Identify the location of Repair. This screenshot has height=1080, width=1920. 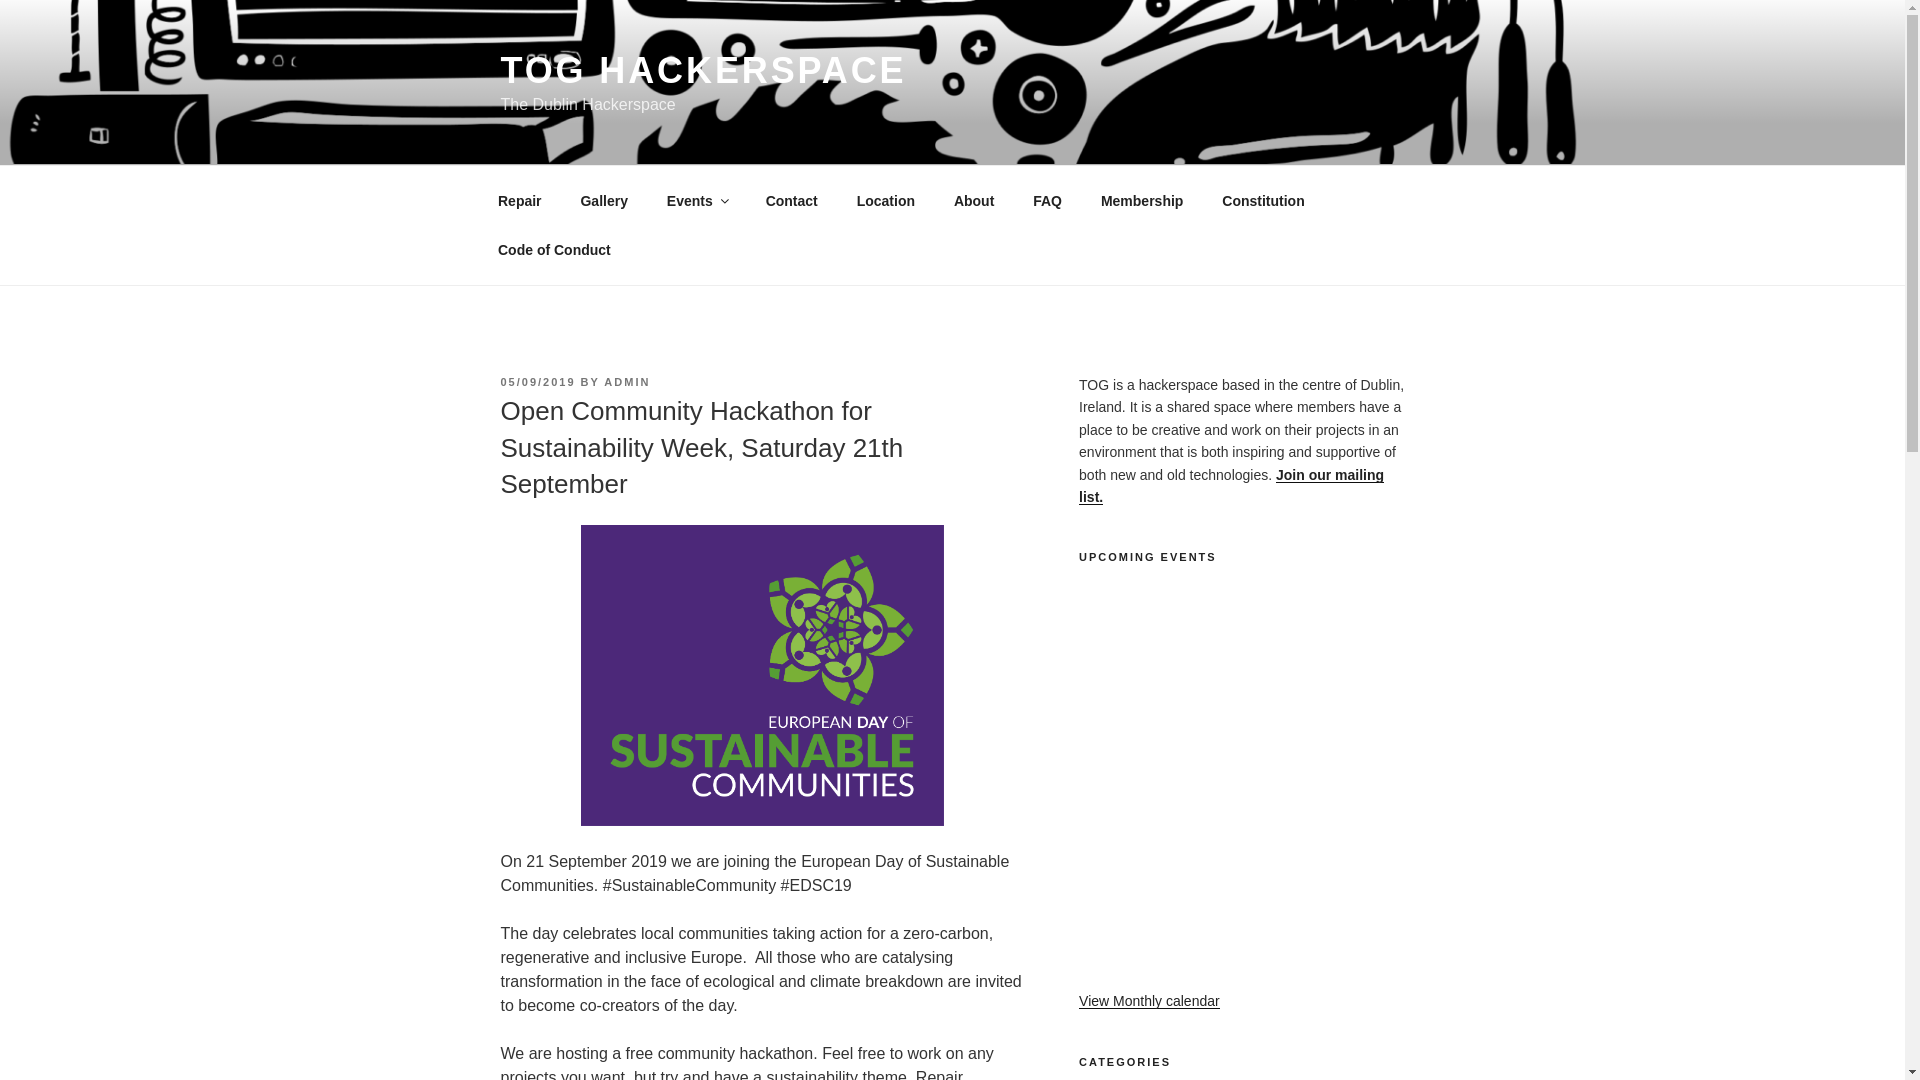
(519, 200).